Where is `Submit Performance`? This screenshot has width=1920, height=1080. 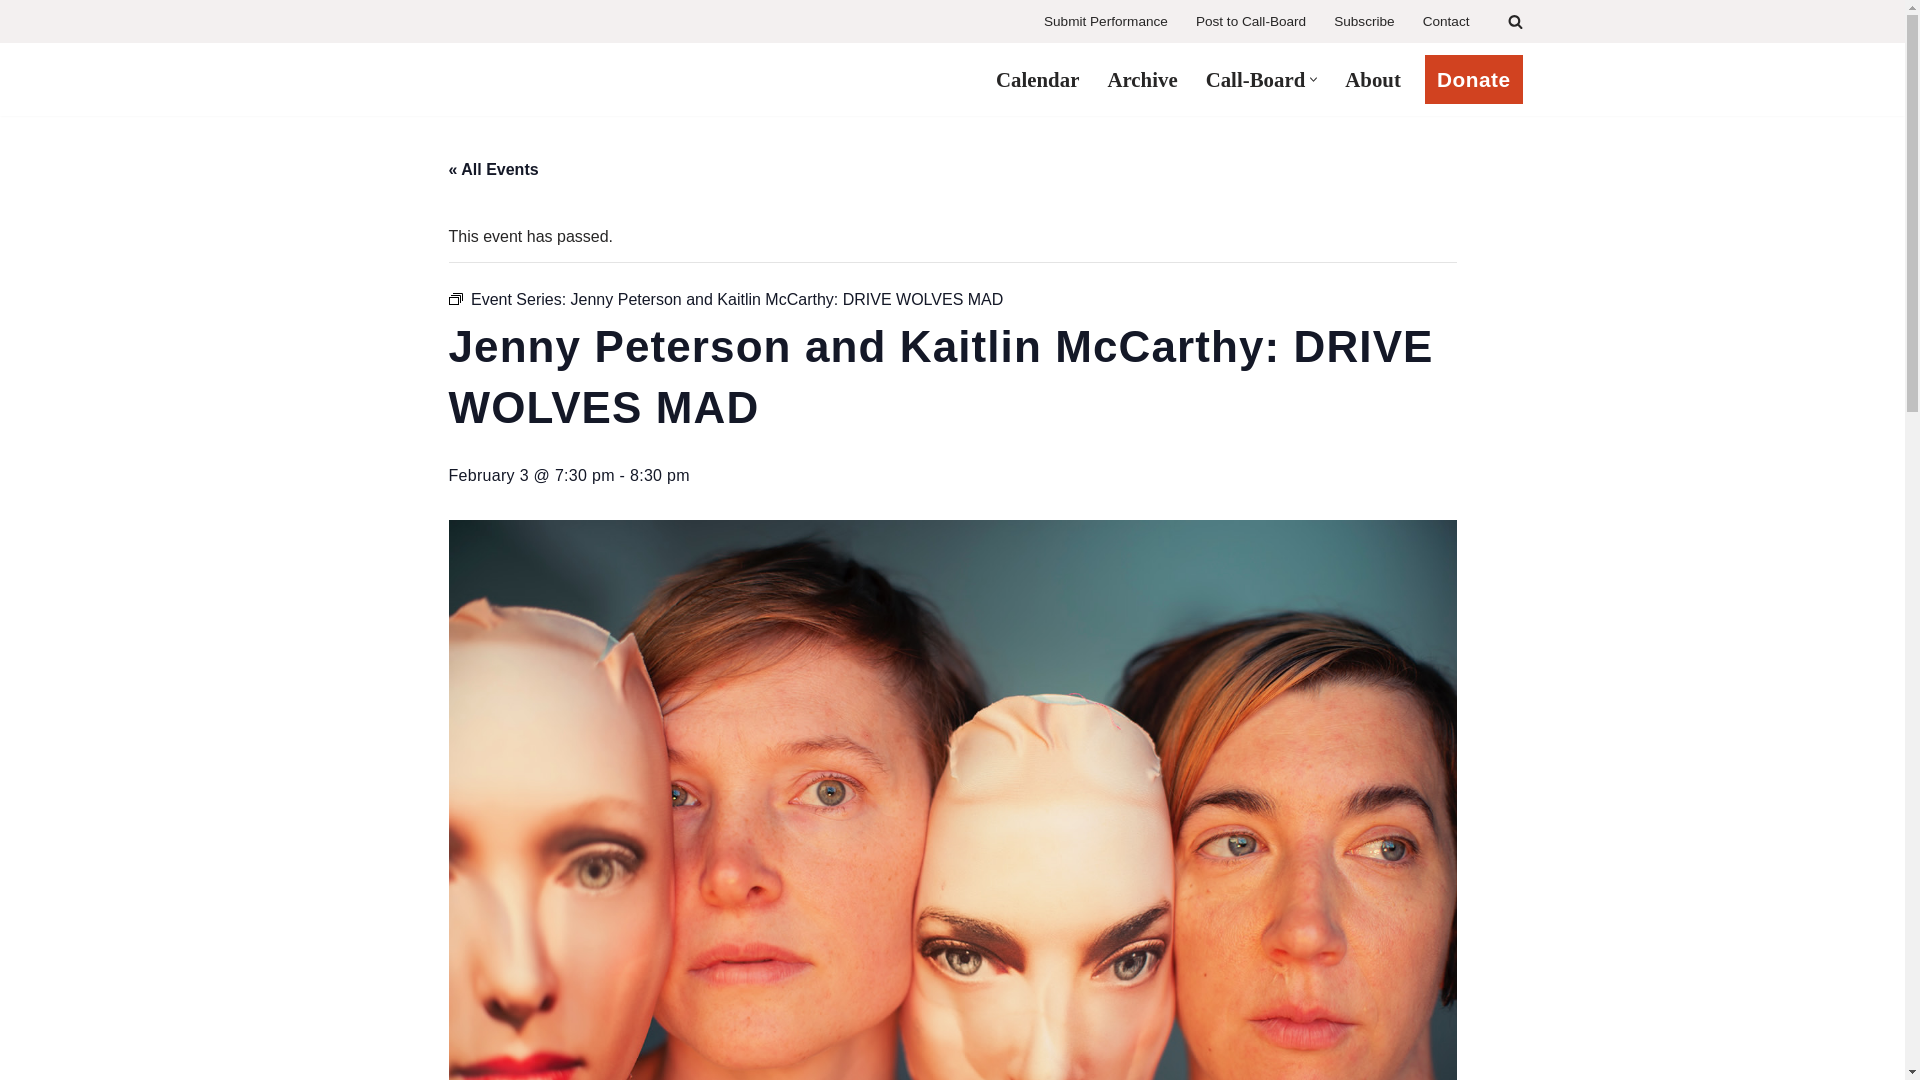
Submit Performance is located at coordinates (1106, 22).